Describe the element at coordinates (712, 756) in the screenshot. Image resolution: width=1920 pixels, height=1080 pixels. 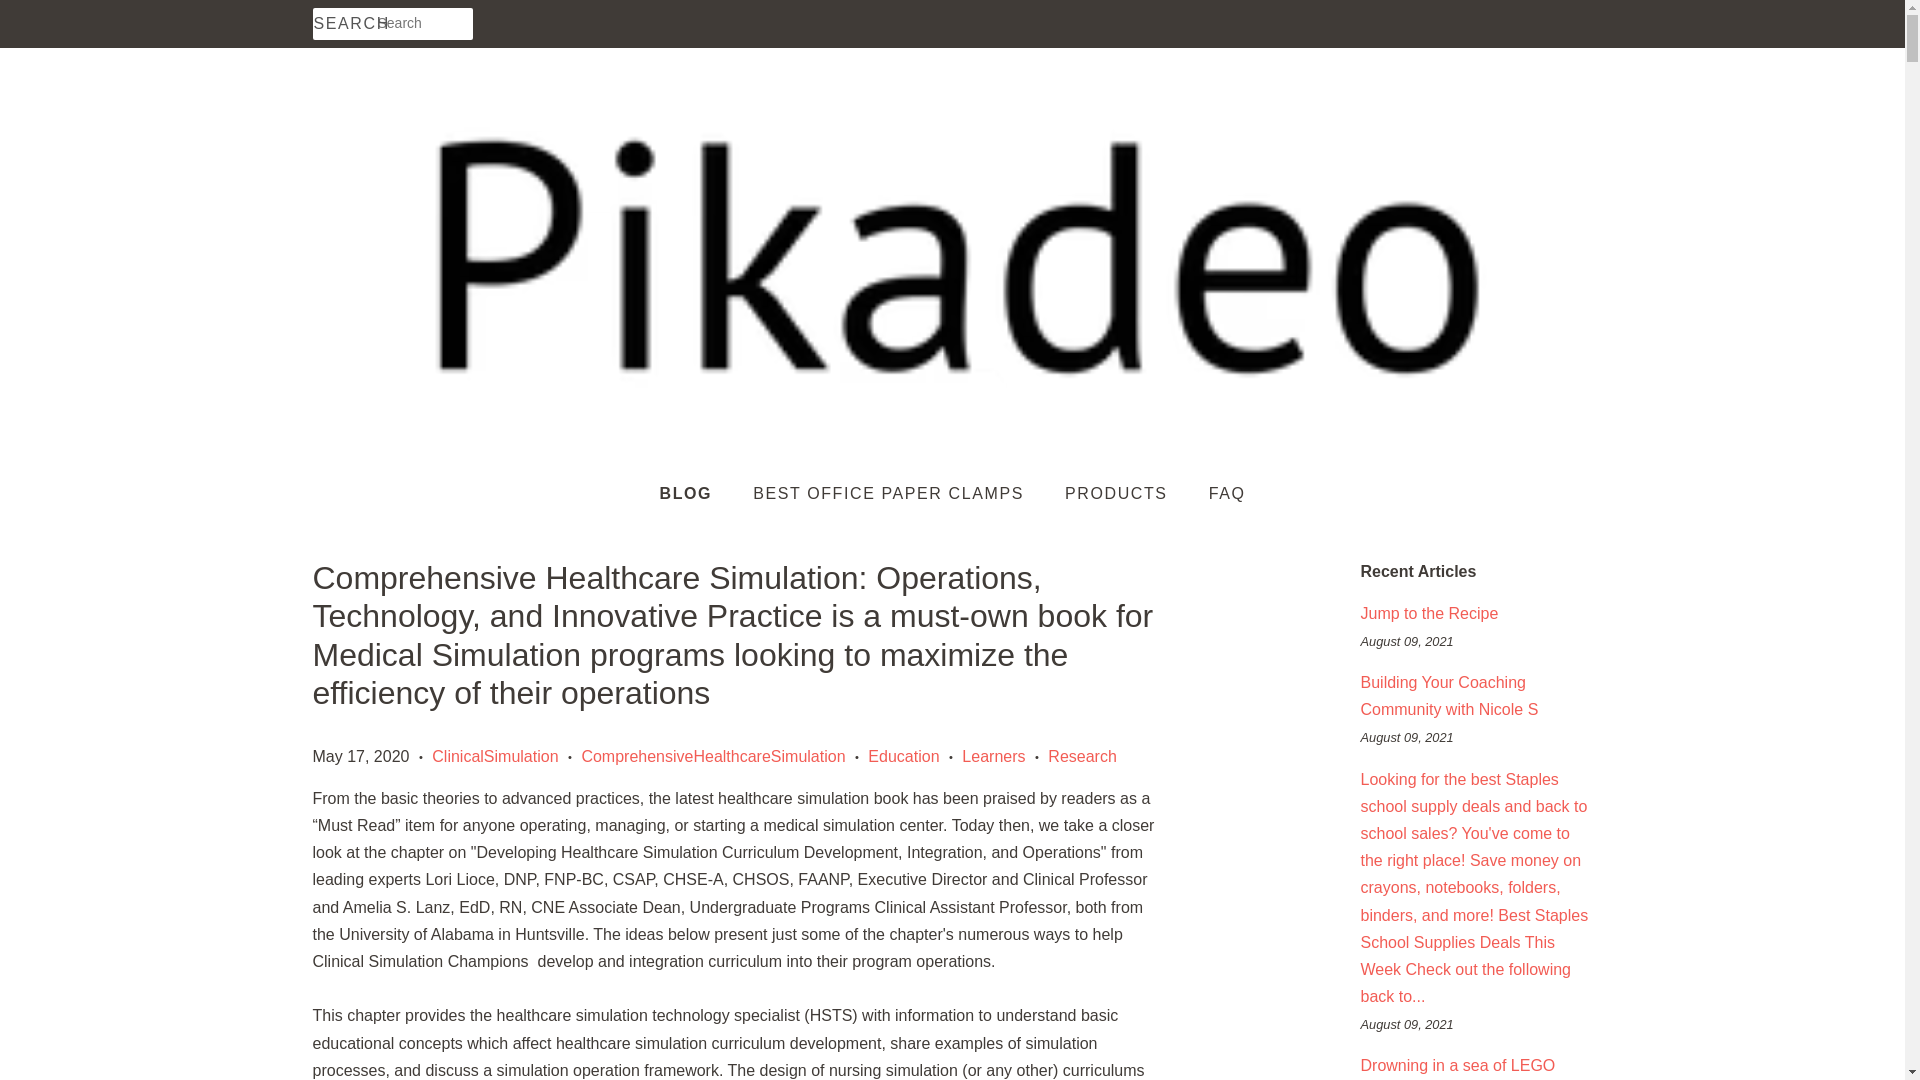
I see `ComprehensiveHealthcareSimulation` at that location.